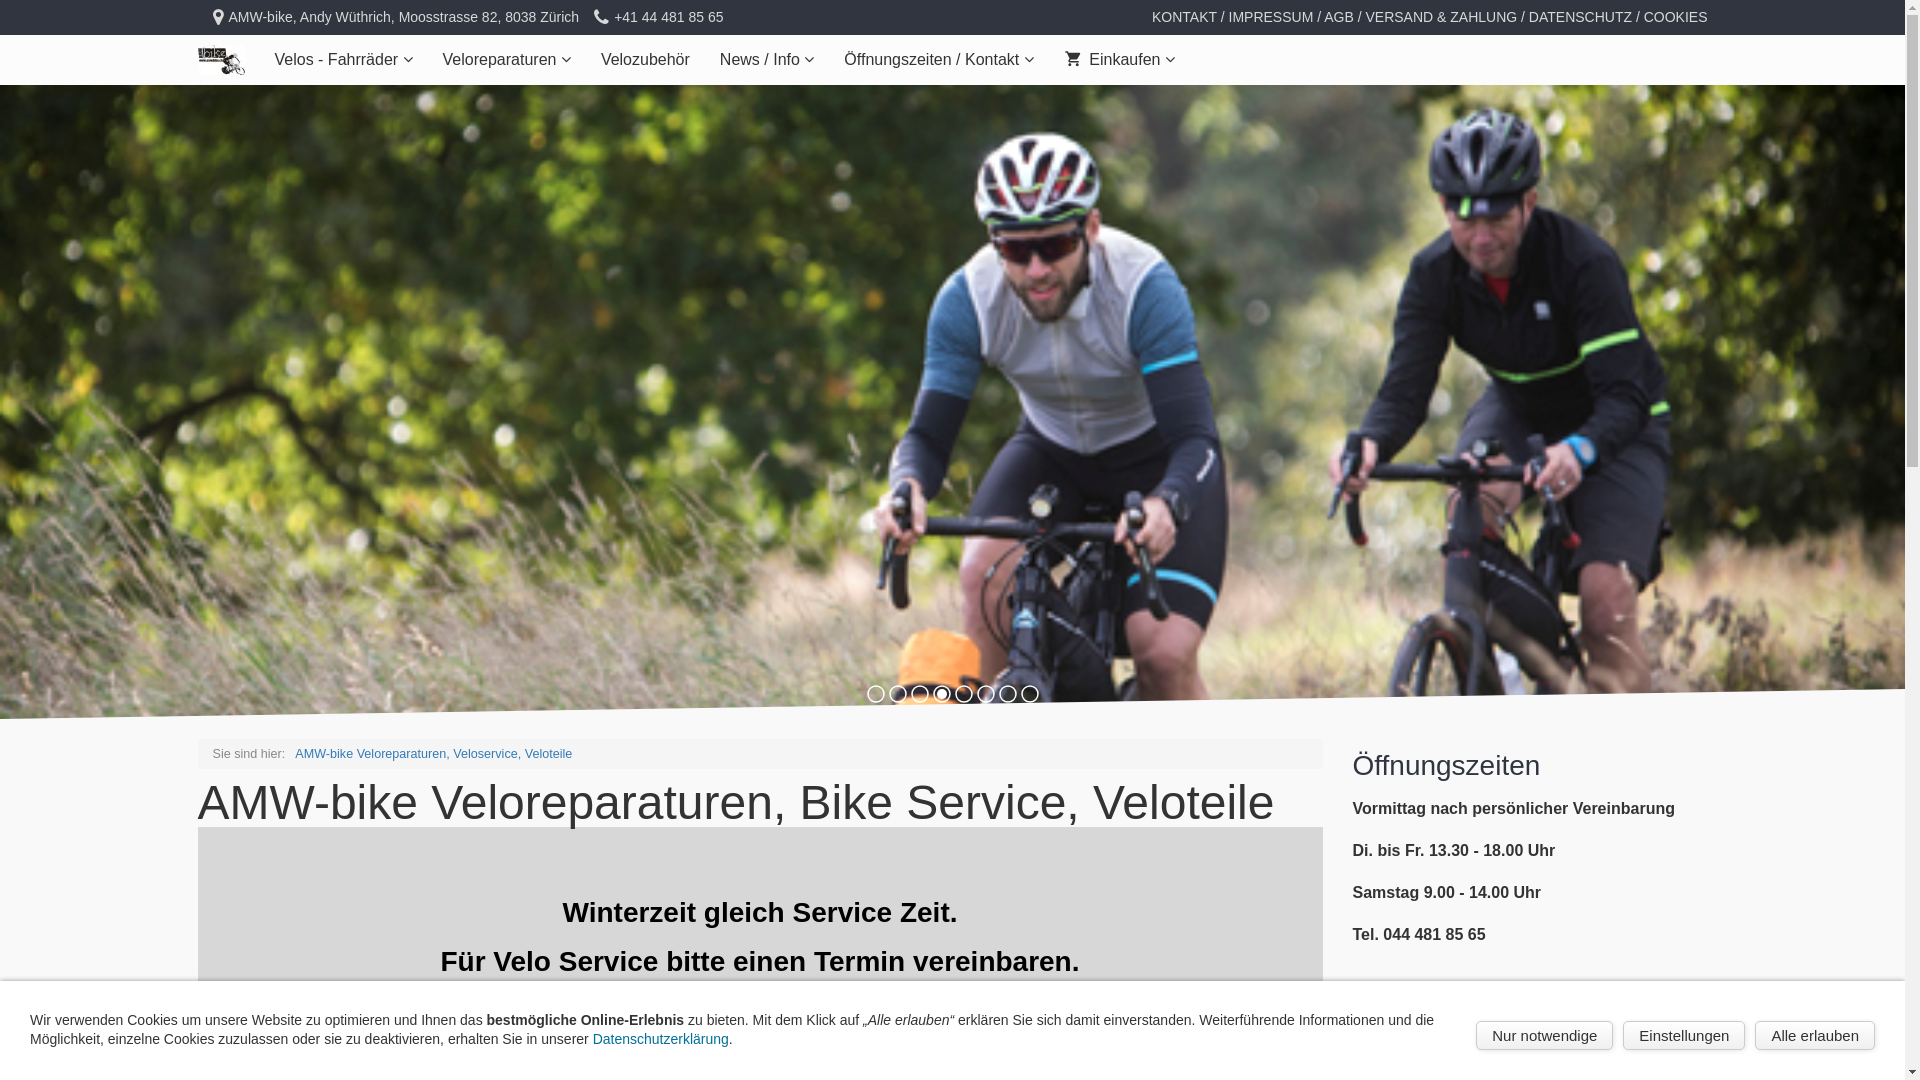 The height and width of the screenshot is (1080, 1920). I want to click on COOKIES, so click(1676, 17).